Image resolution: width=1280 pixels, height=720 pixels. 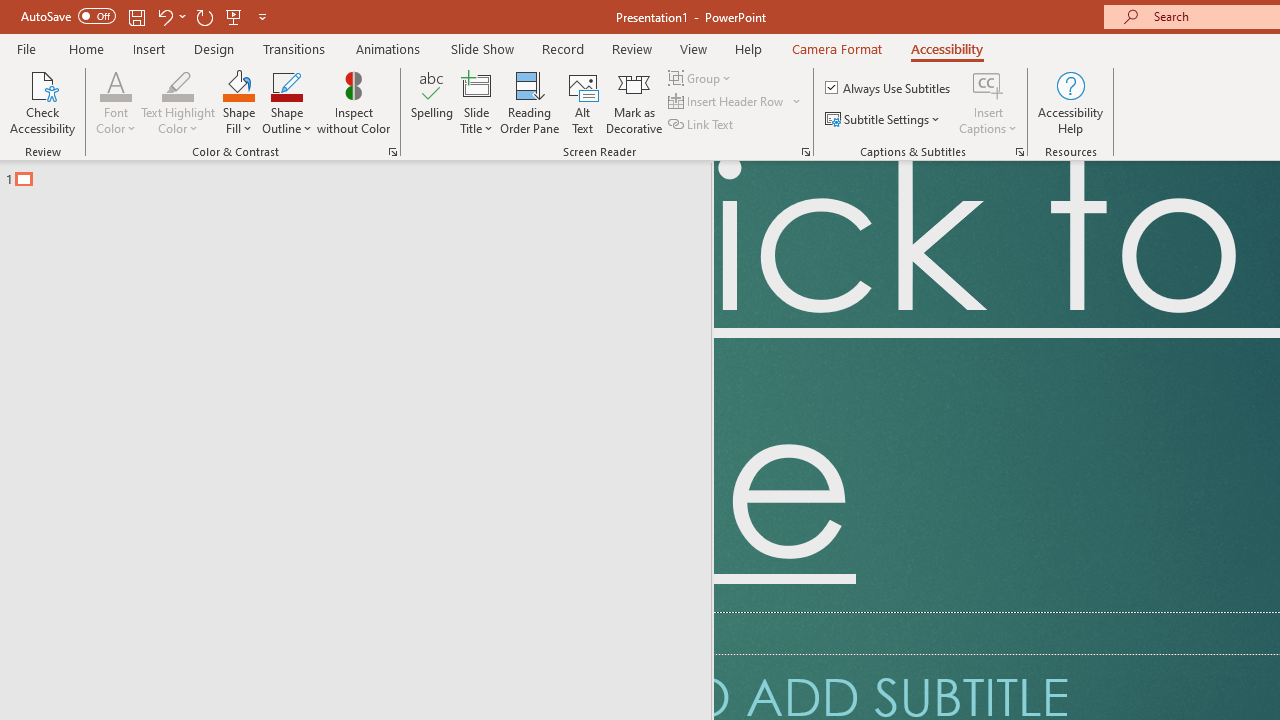 I want to click on Inspect without Color, so click(x=353, y=102).